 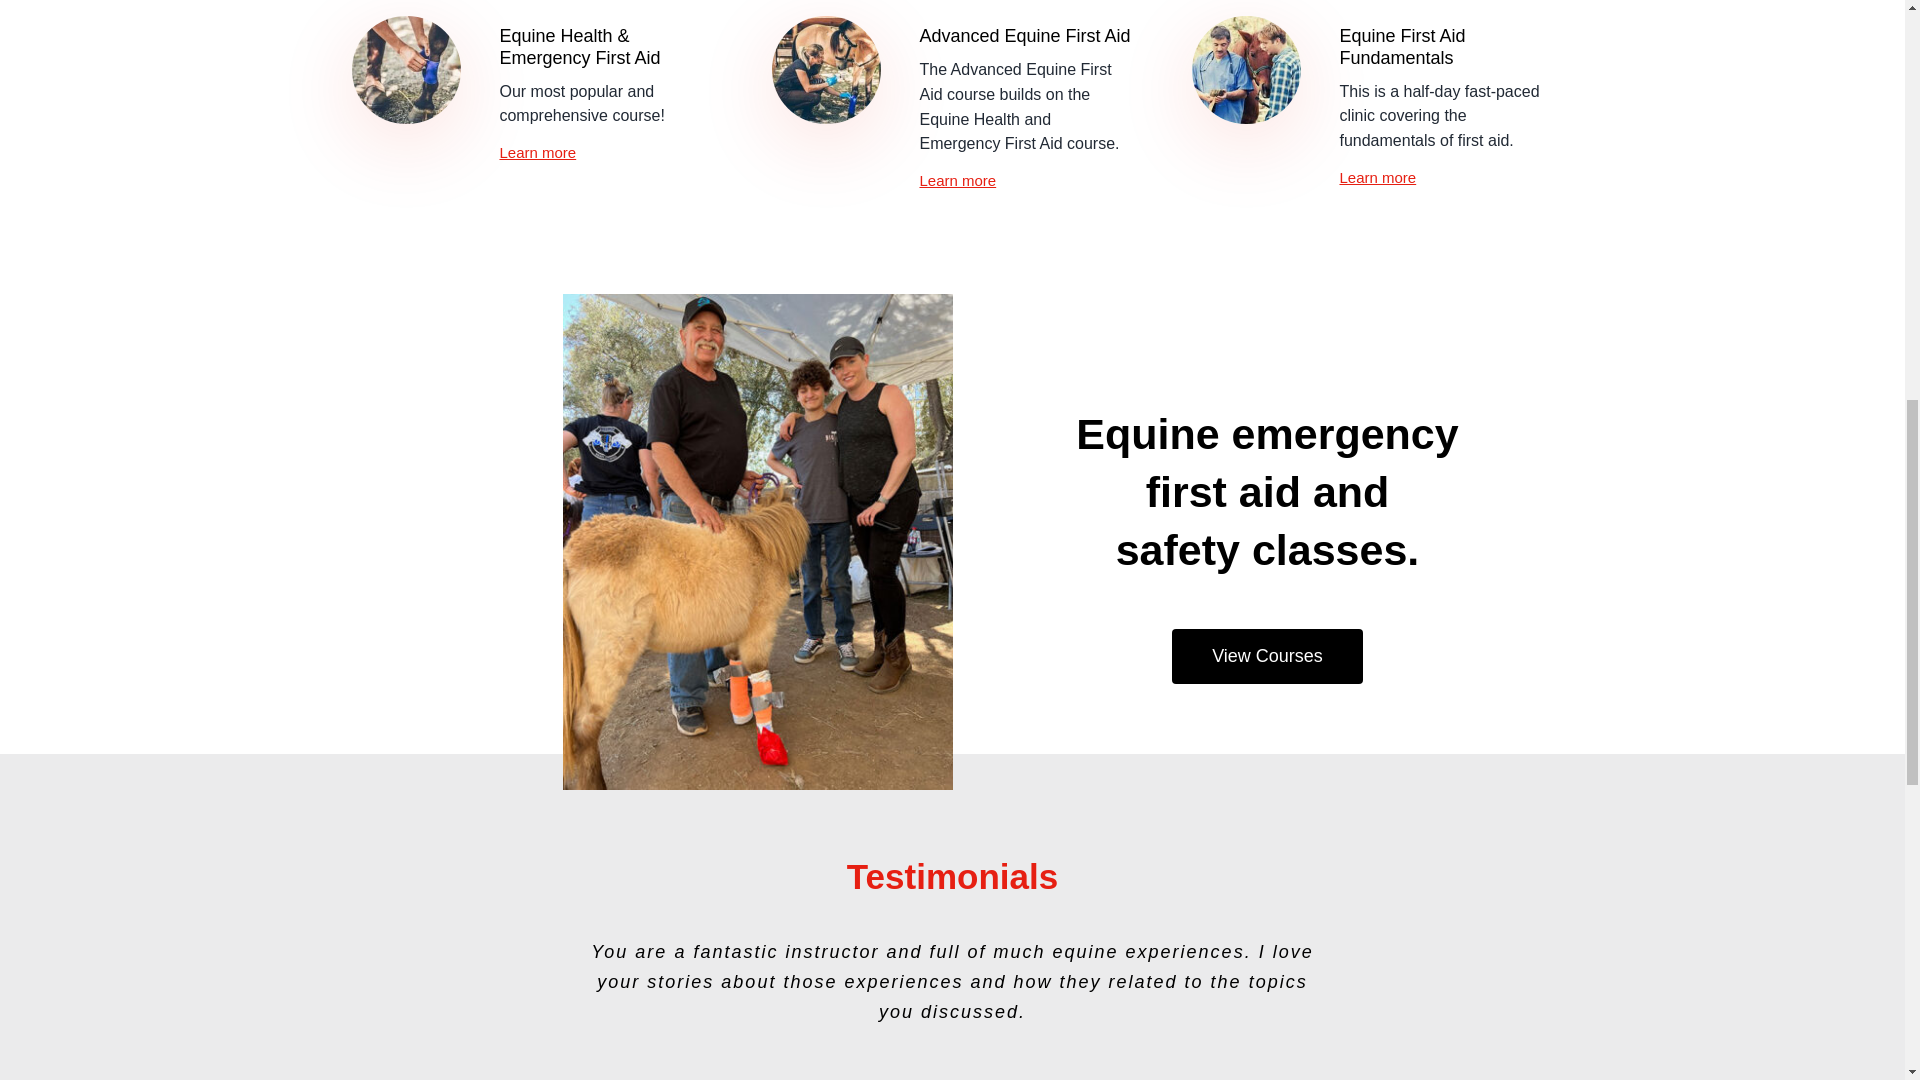 I want to click on View Courses, so click(x=1267, y=656).